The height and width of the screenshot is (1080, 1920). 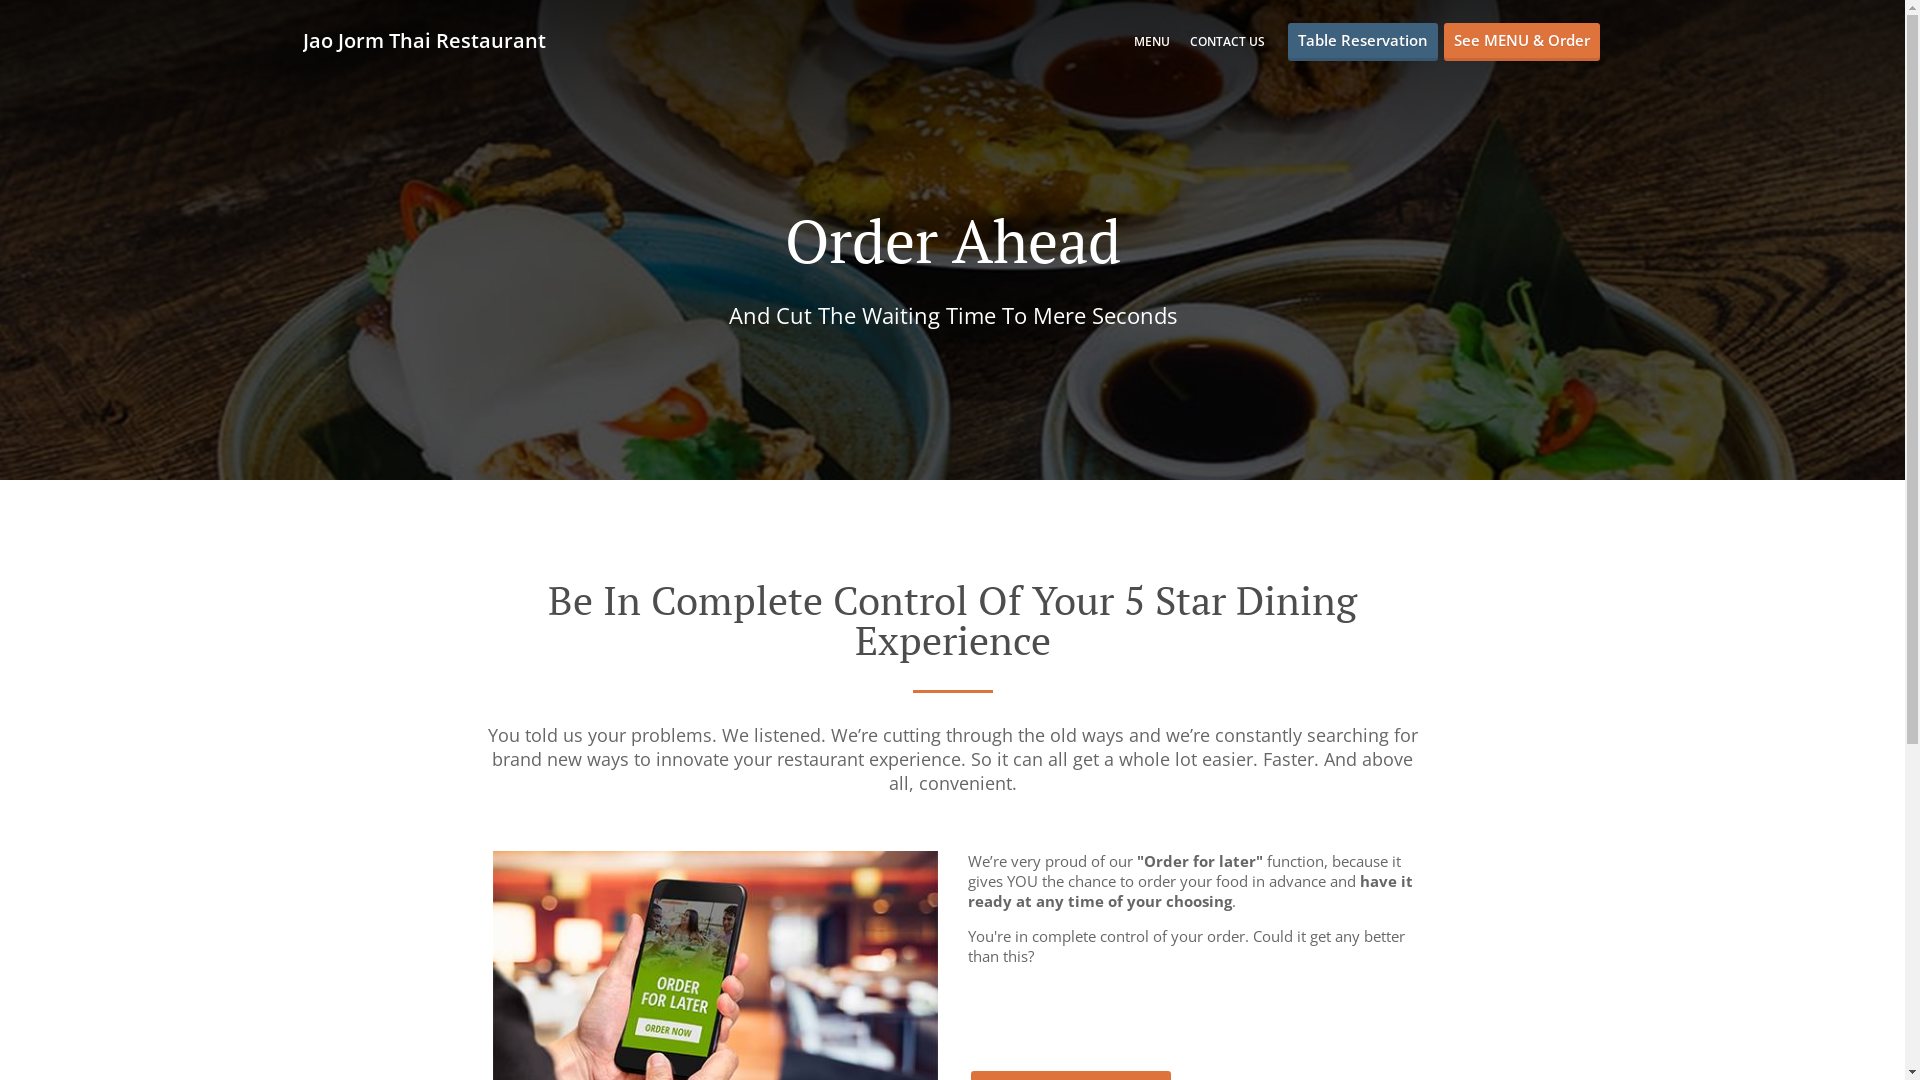 I want to click on MENU, so click(x=1152, y=42).